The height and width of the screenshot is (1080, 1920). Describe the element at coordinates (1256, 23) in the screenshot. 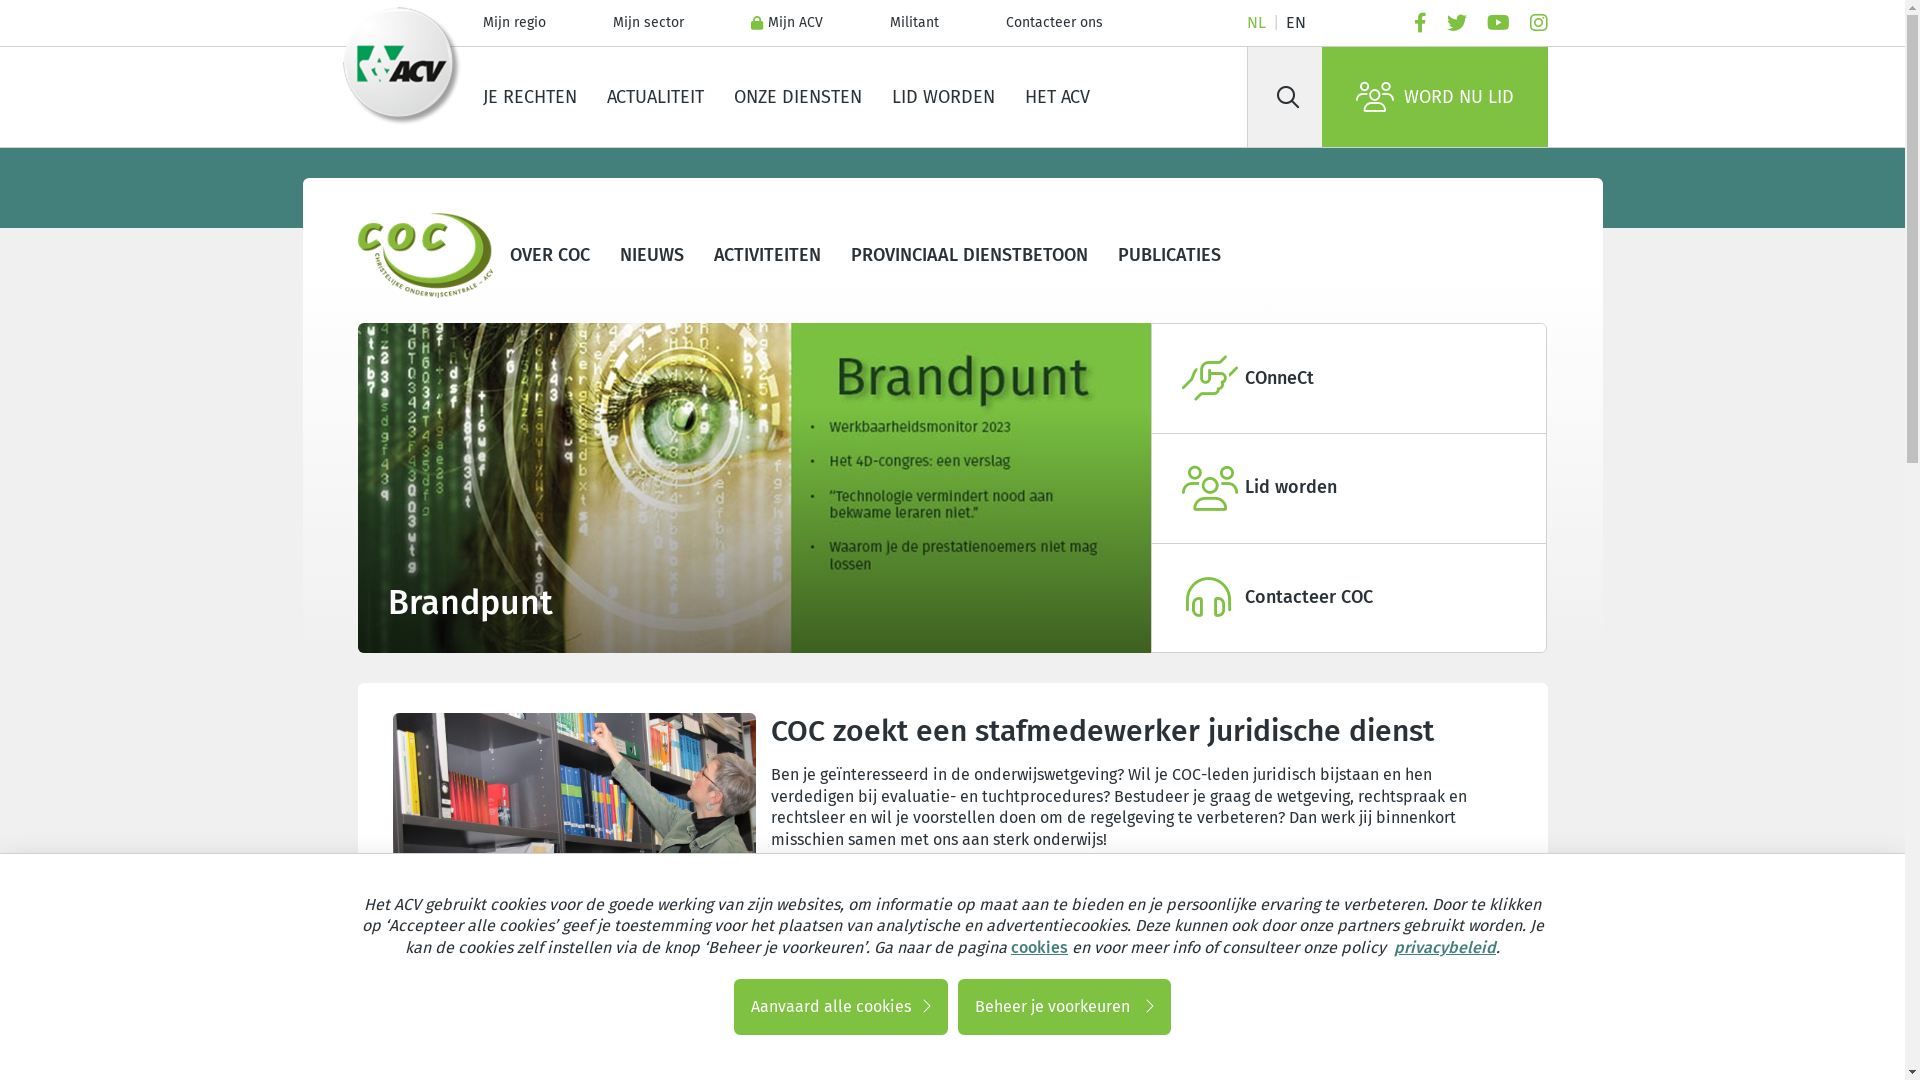

I see `NL` at that location.